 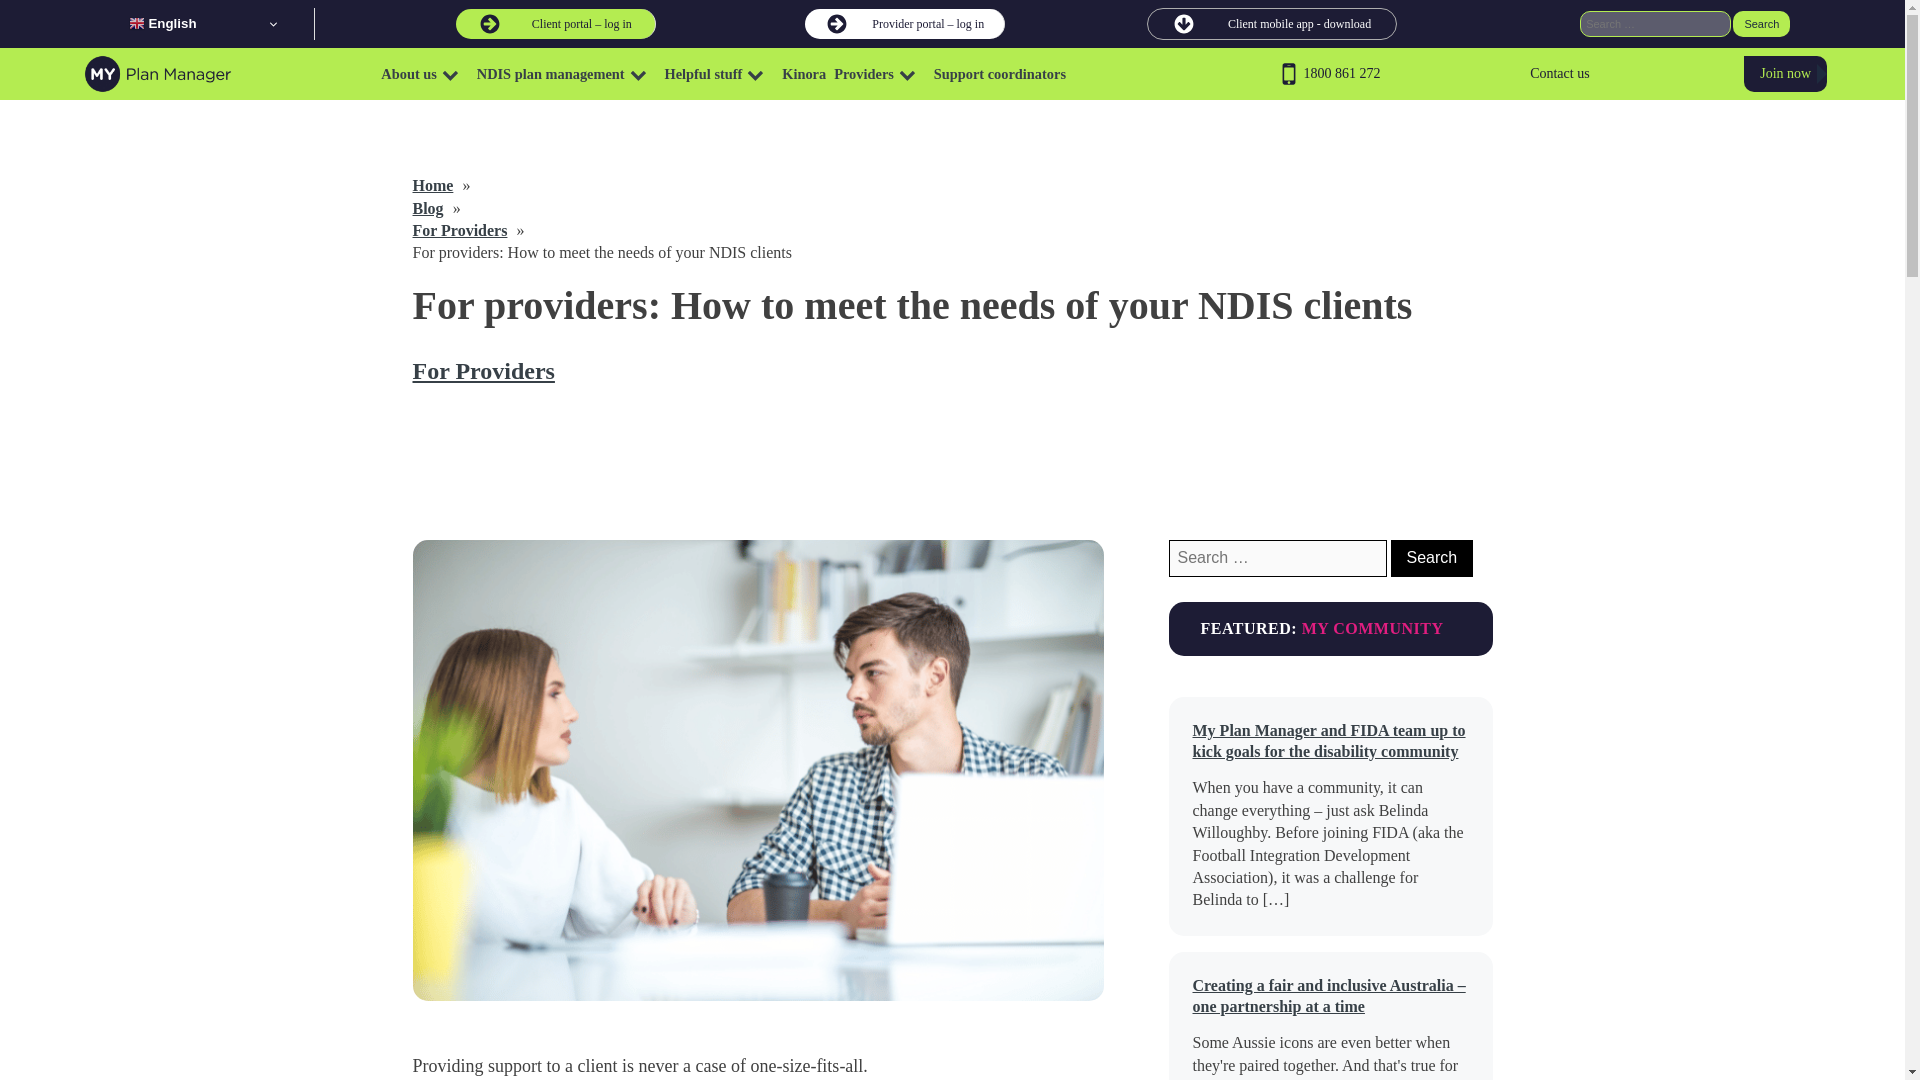 What do you see at coordinates (1431, 558) in the screenshot?
I see `Search` at bounding box center [1431, 558].